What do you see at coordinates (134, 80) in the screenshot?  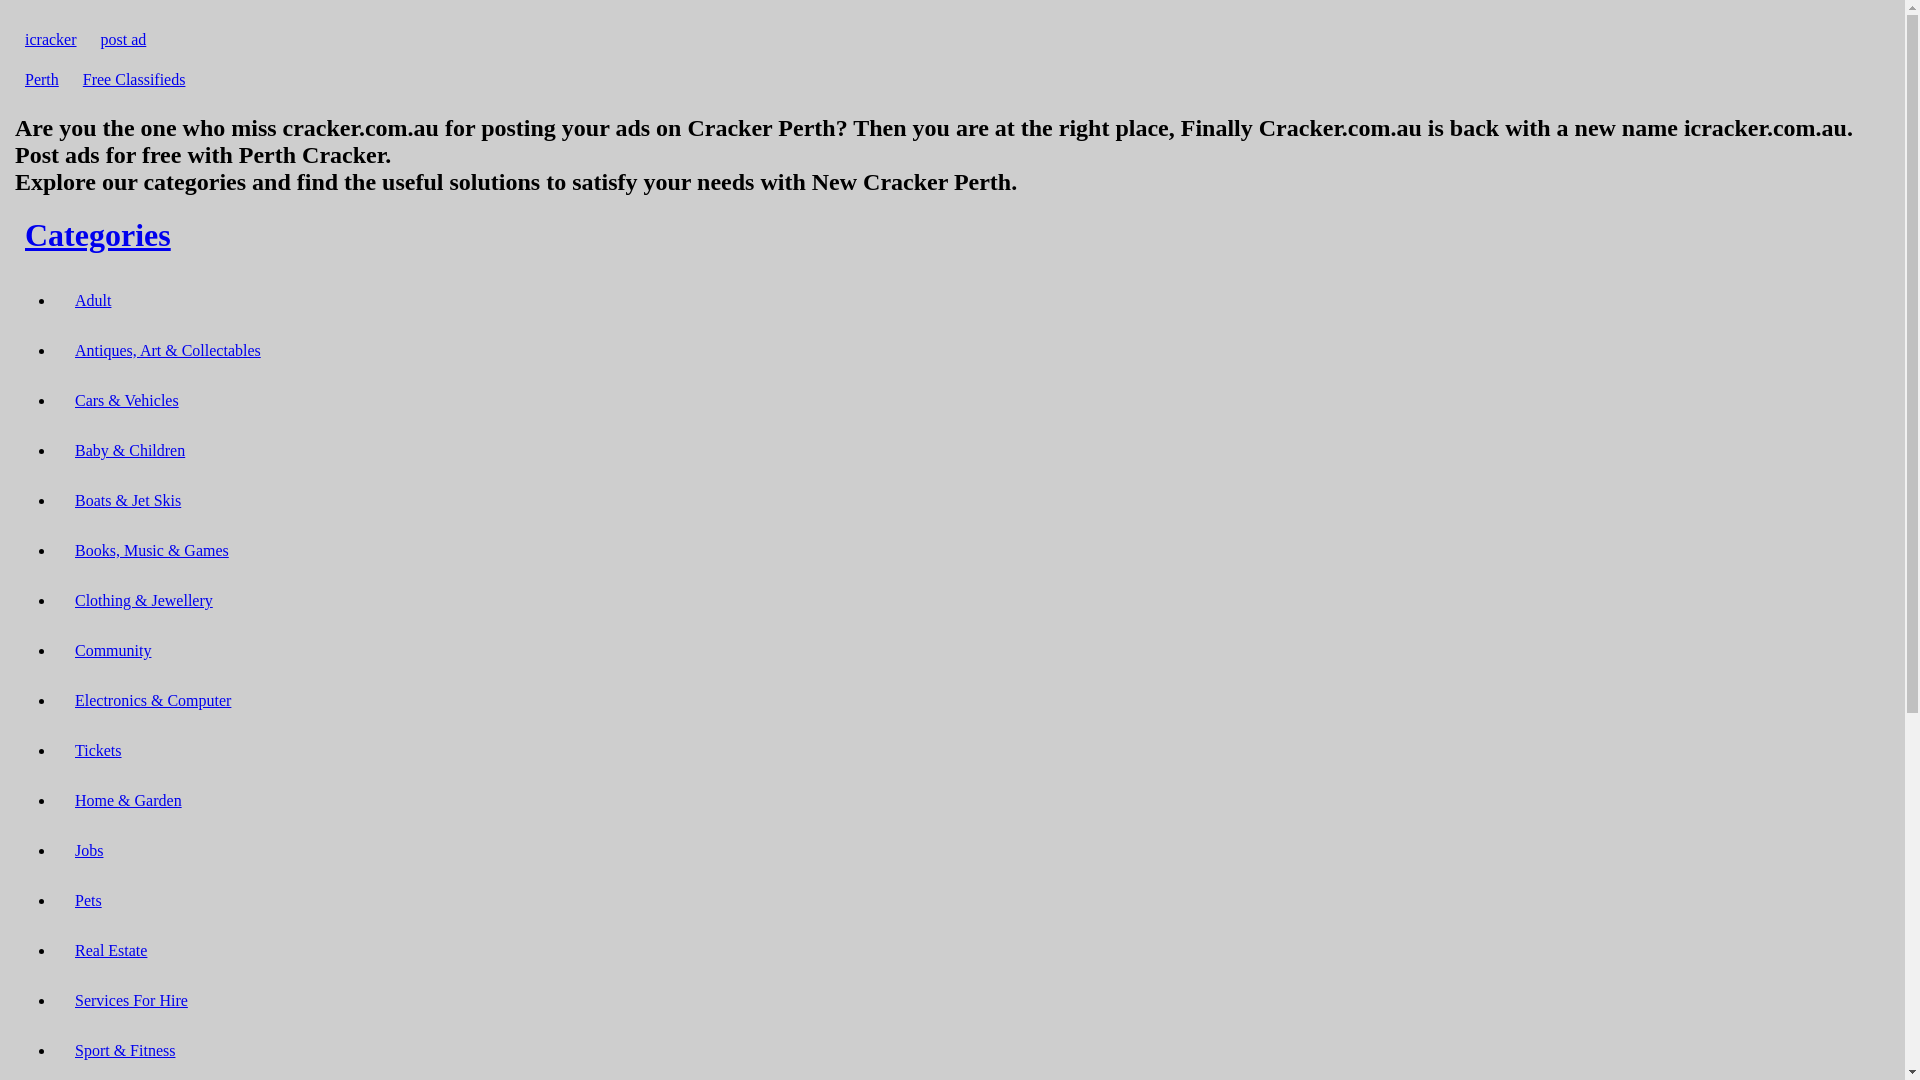 I see `Free Classifieds` at bounding box center [134, 80].